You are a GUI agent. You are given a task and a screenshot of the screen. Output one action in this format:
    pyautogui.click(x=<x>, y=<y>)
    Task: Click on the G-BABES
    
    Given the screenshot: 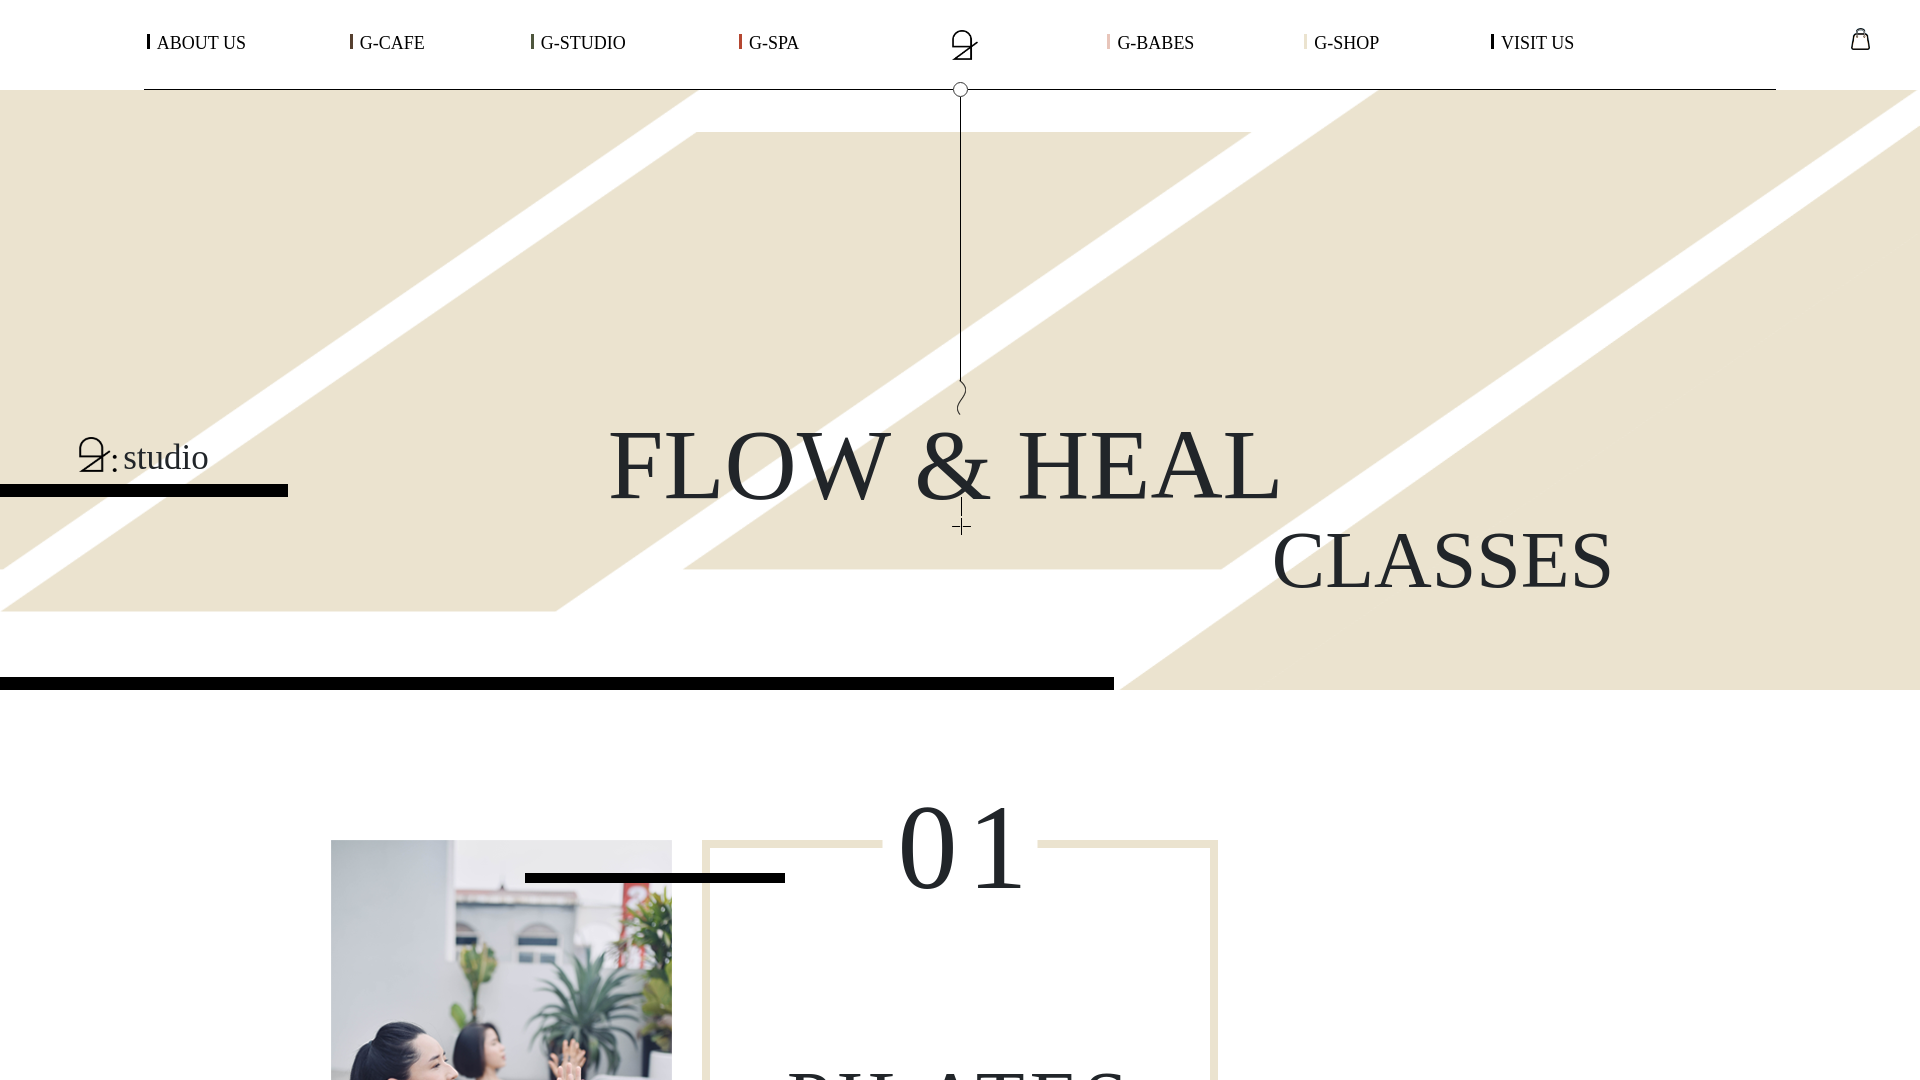 What is the action you would take?
    pyautogui.click(x=1156, y=42)
    